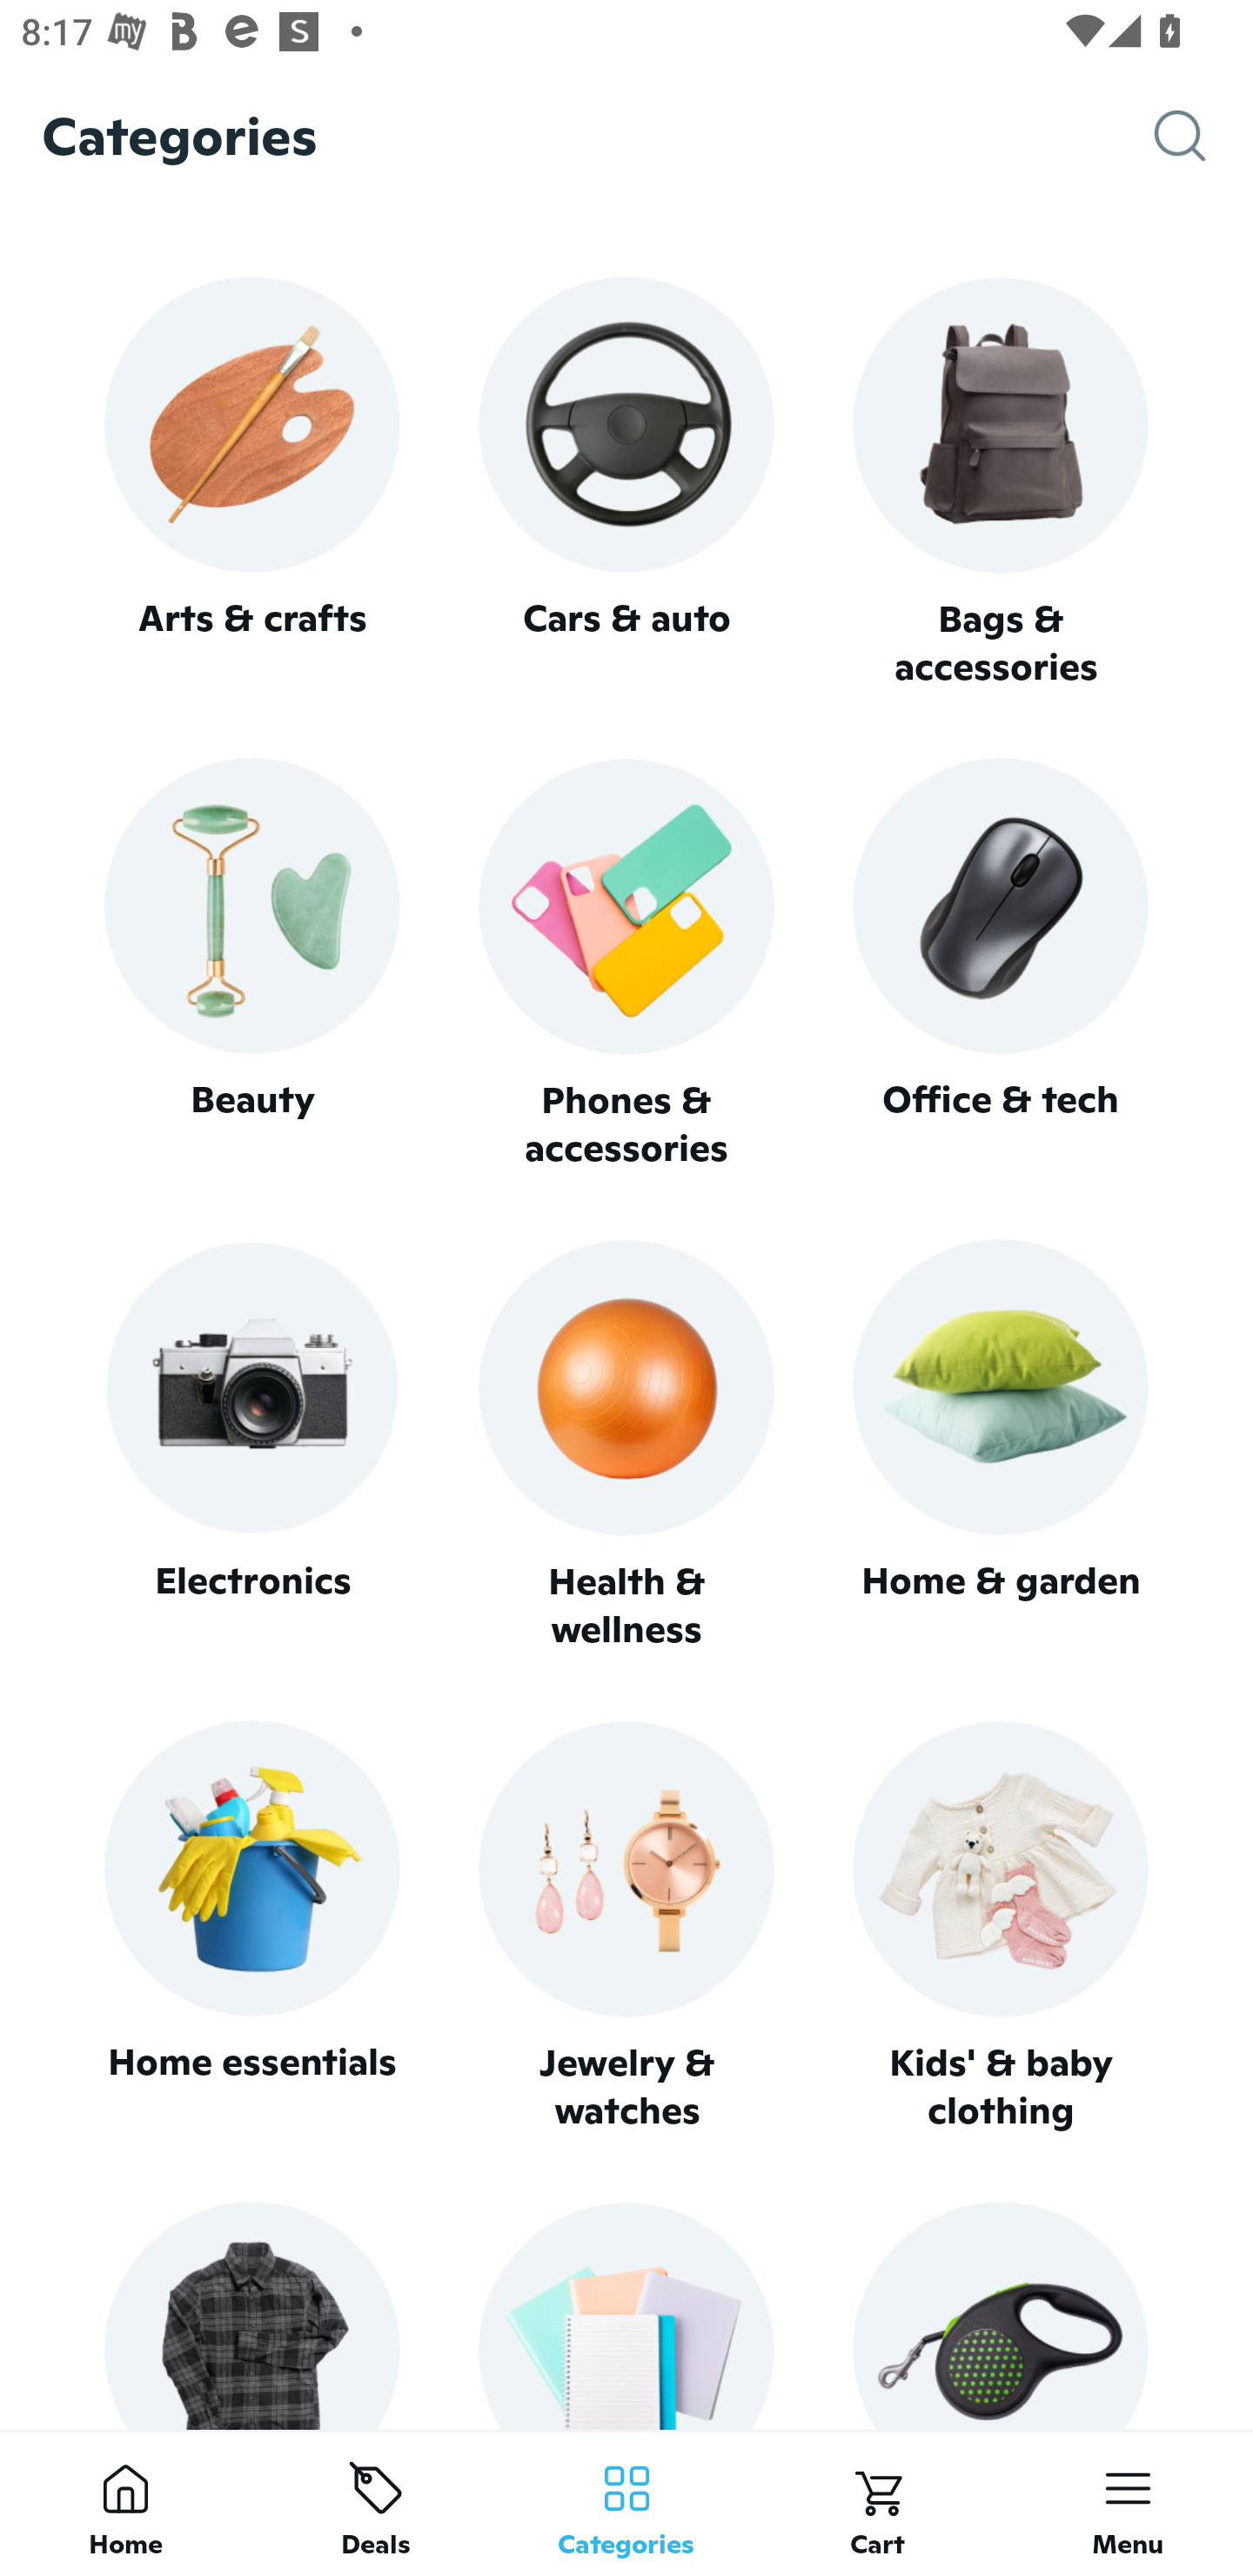  What do you see at coordinates (1001, 484) in the screenshot?
I see `Bags & accessories ` at bounding box center [1001, 484].